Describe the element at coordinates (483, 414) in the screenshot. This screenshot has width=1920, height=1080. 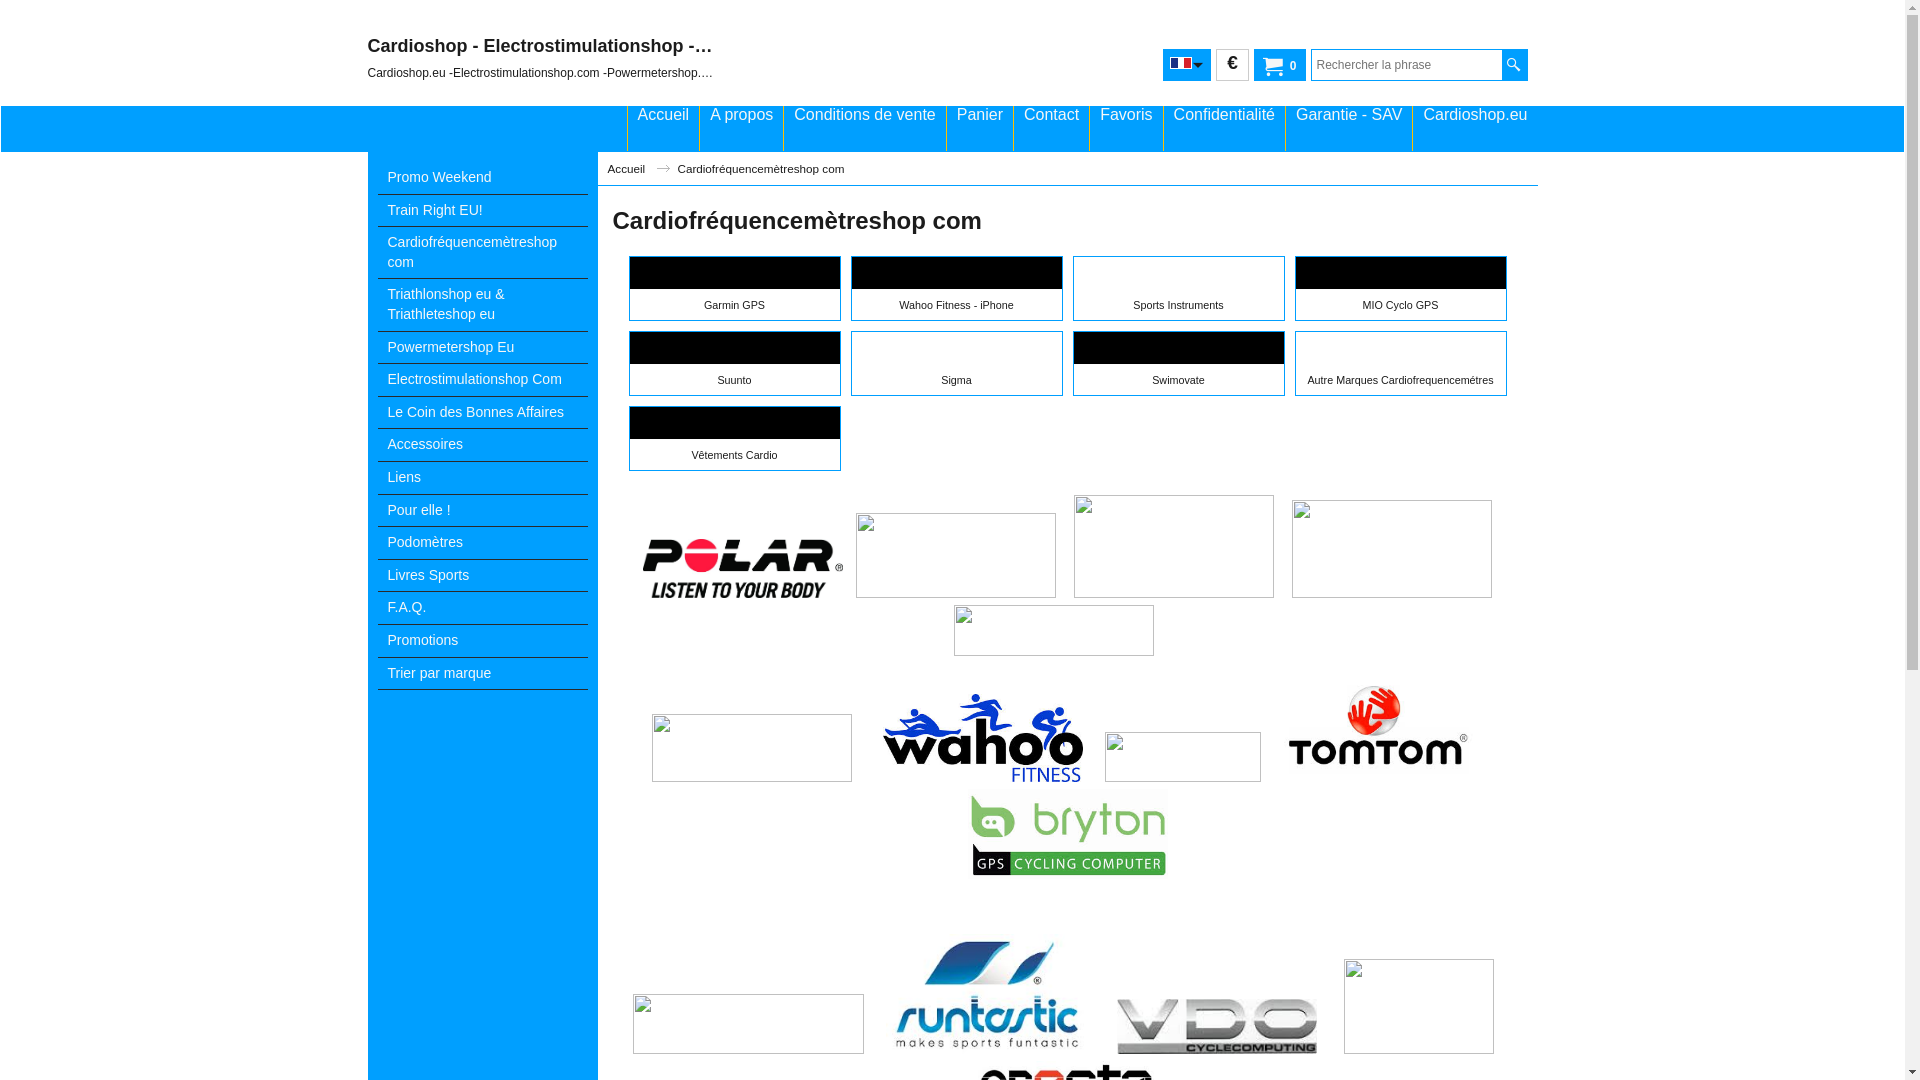
I see `Le Coin des Bonnes Affaires` at that location.